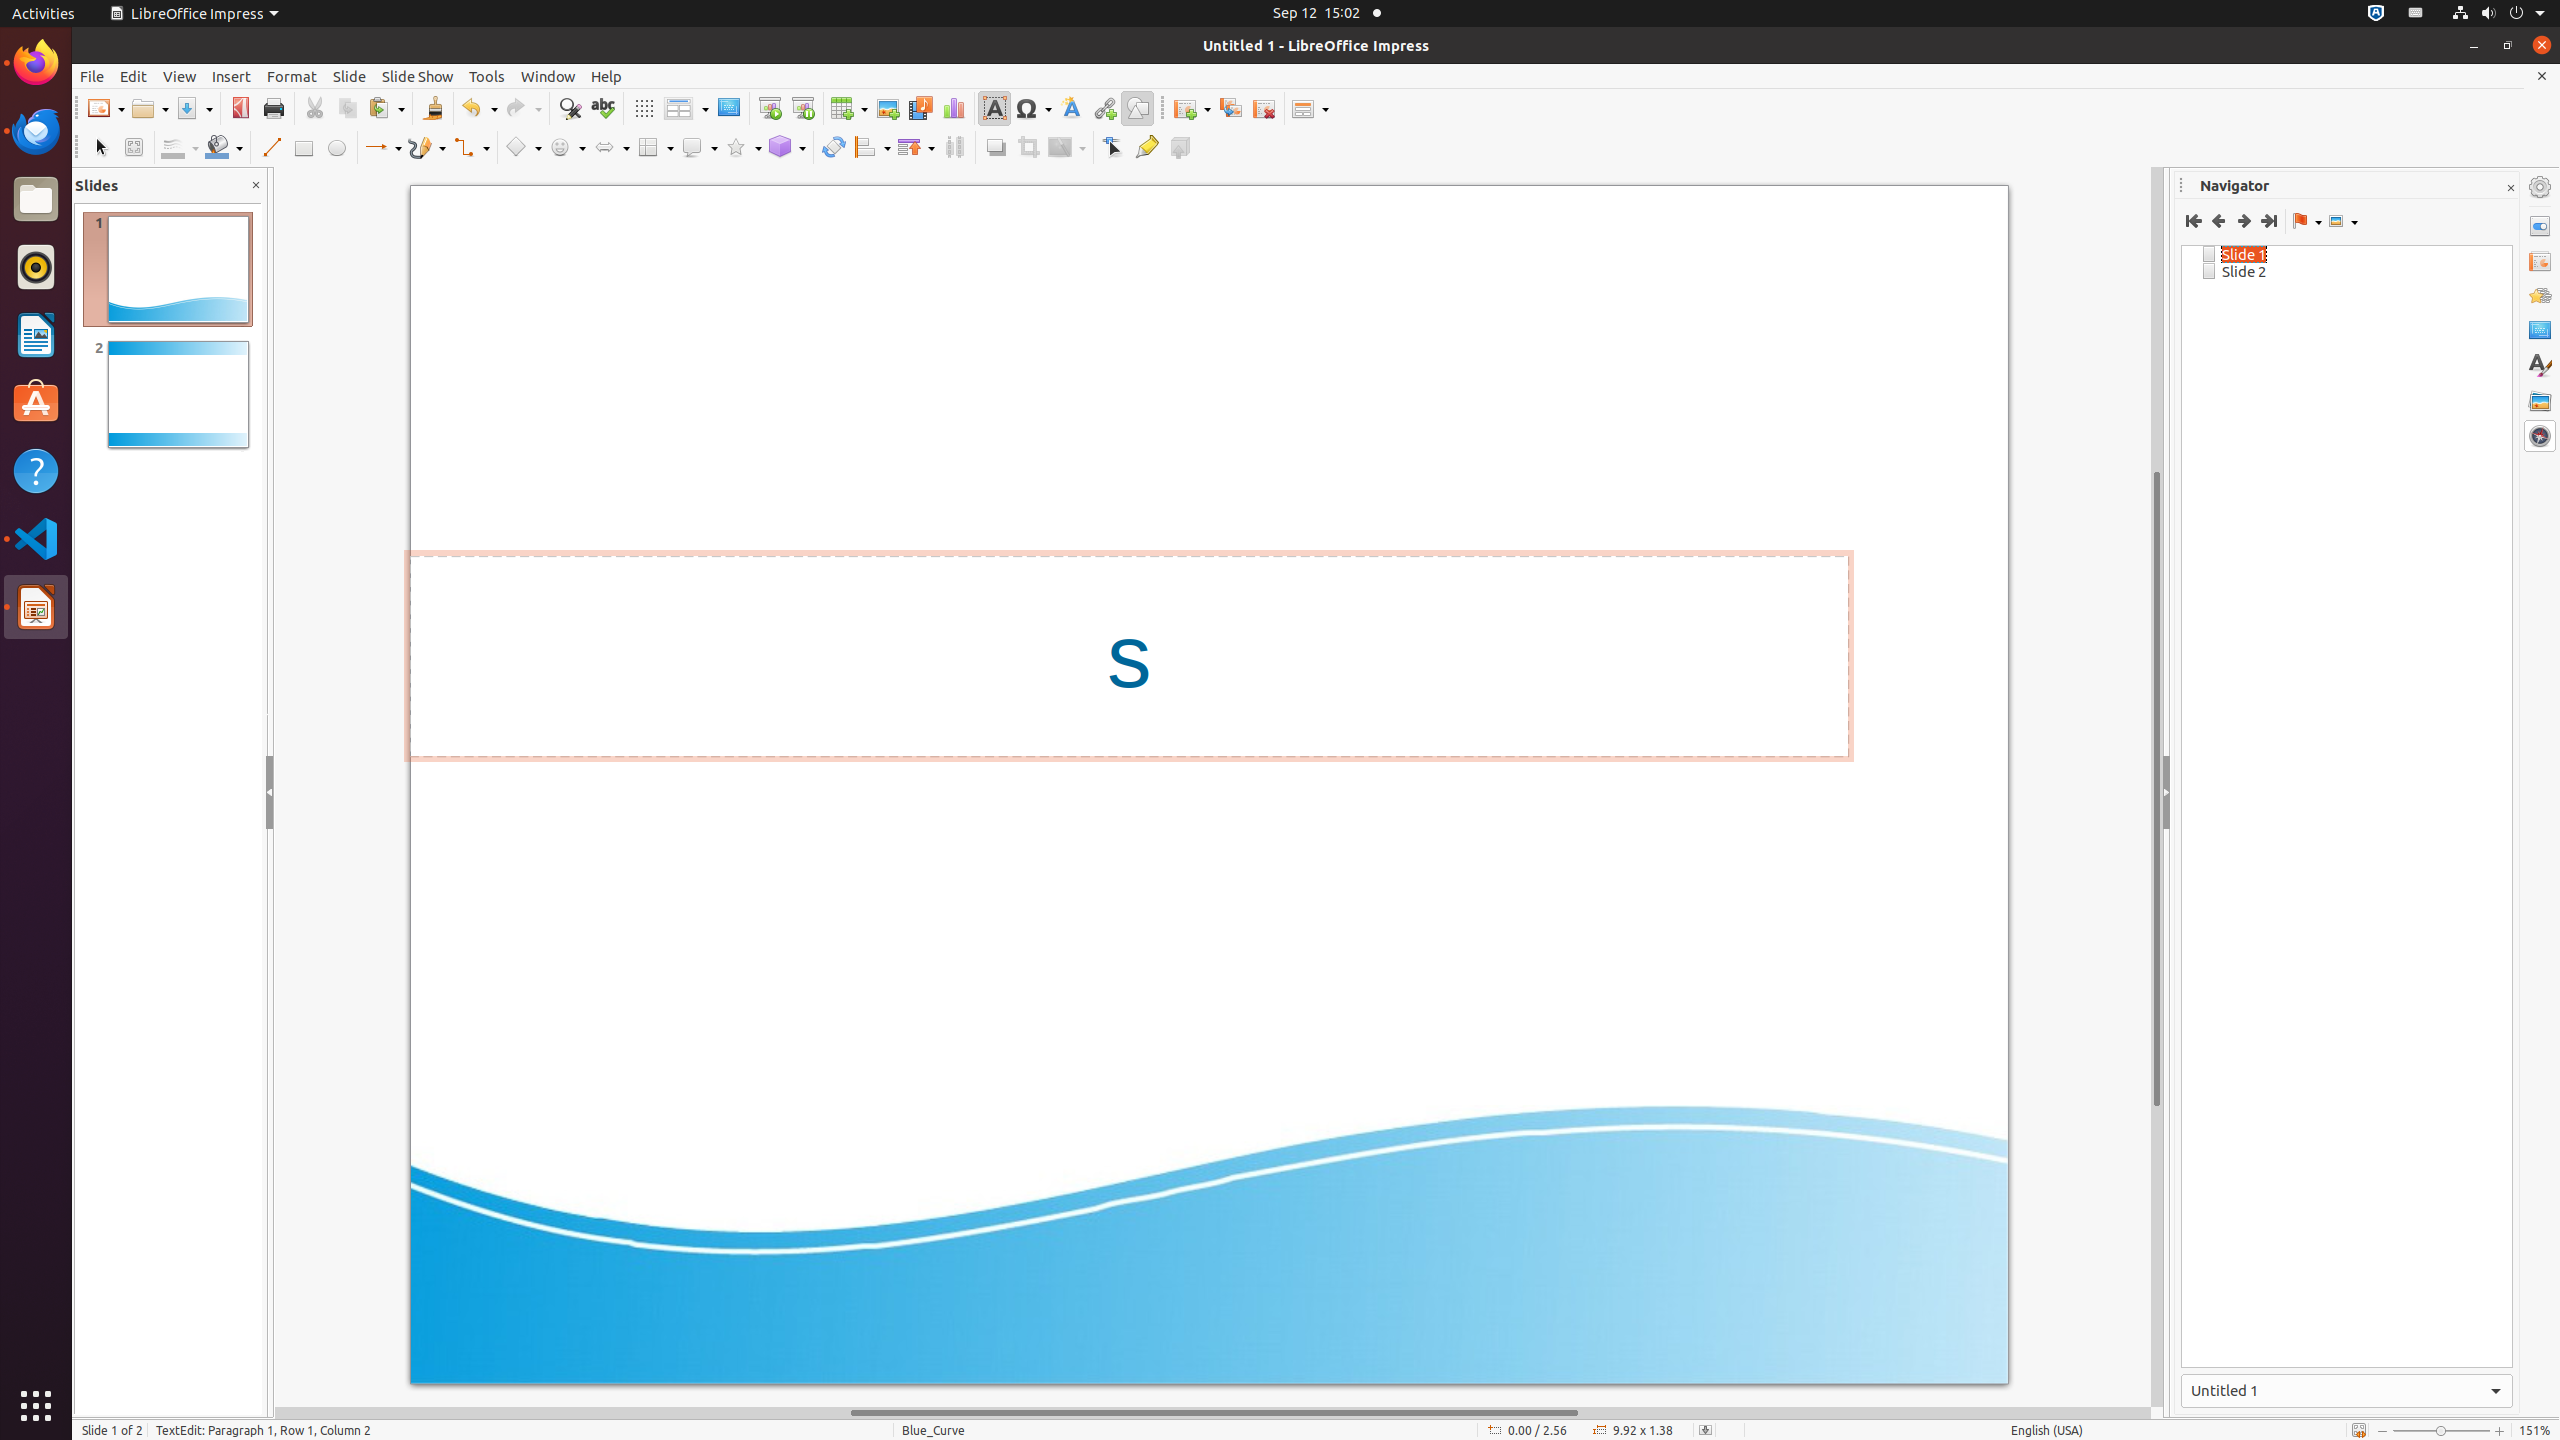 Image resolution: width=2560 pixels, height=1440 pixels. I want to click on Symbol Shapes, so click(567, 148).